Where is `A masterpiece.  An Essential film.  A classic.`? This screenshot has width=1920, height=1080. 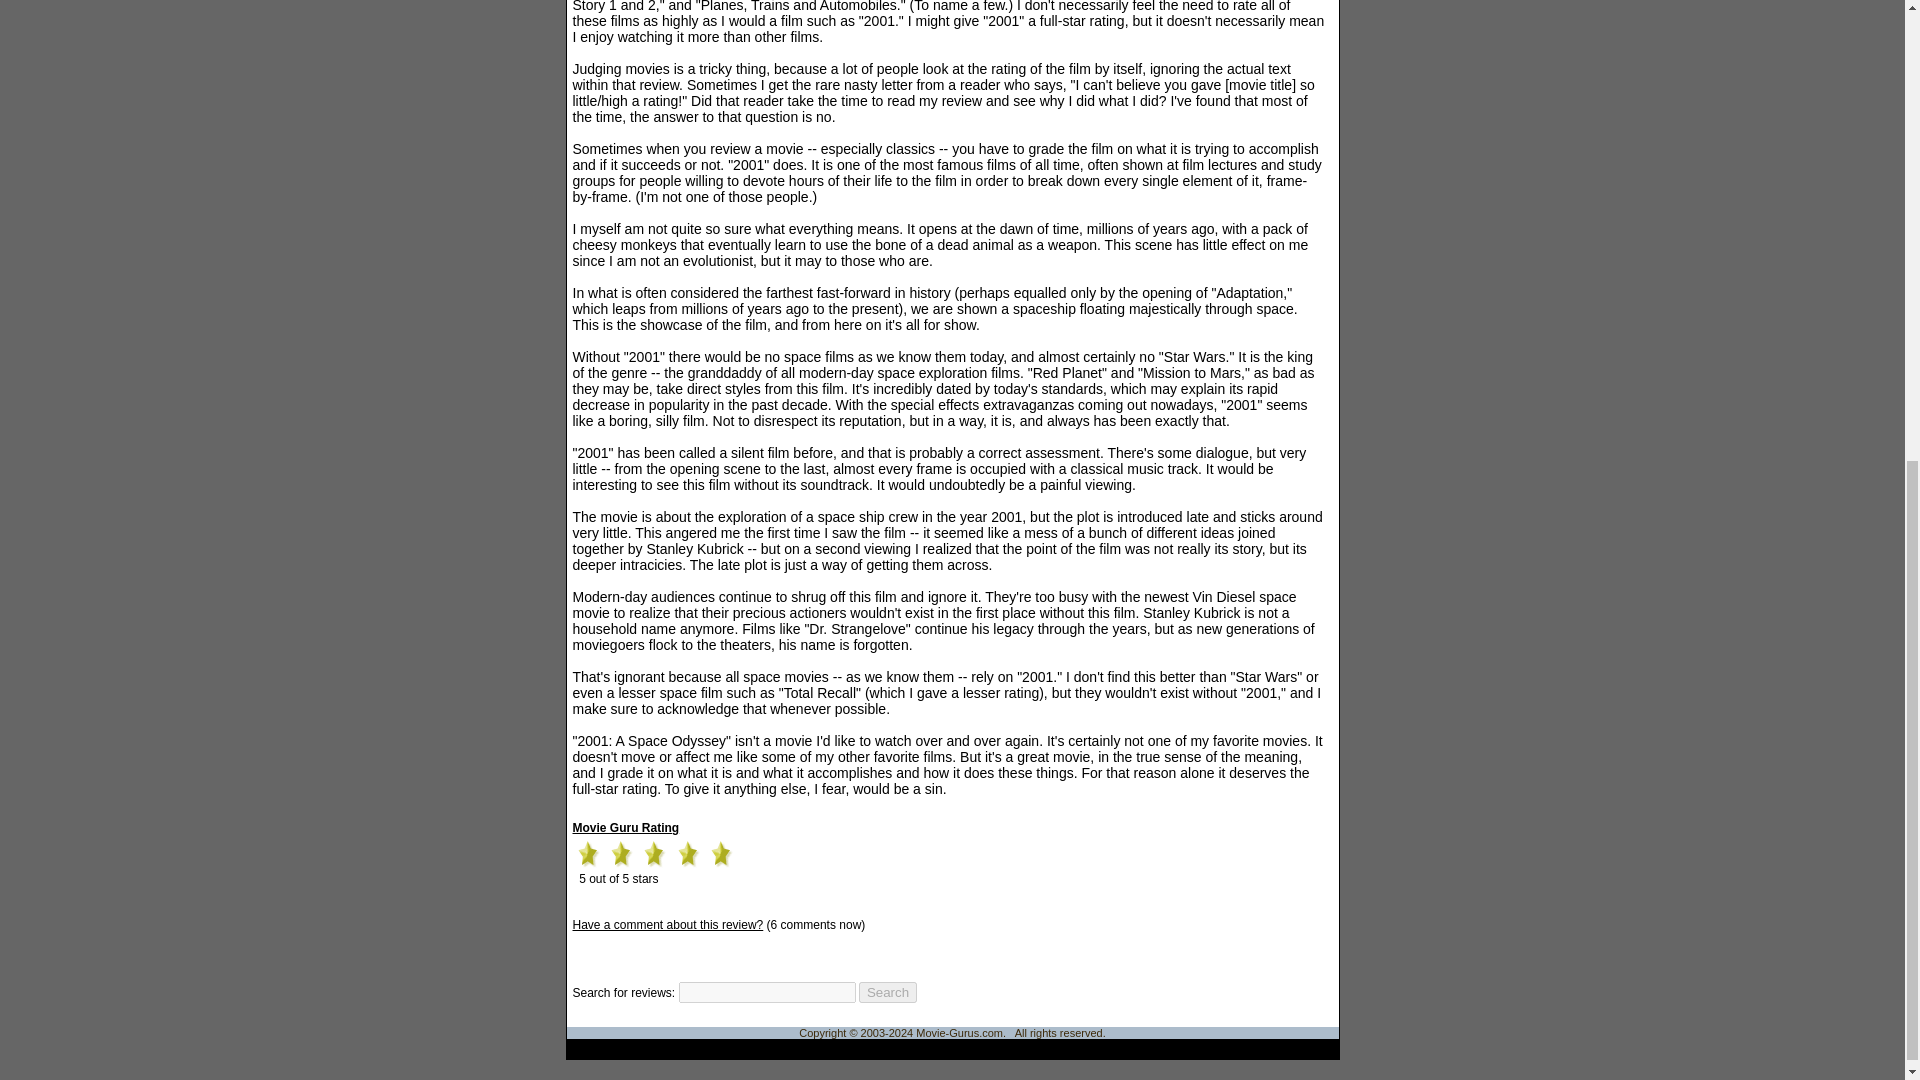
A masterpiece.  An Essential film.  A classic. is located at coordinates (720, 854).